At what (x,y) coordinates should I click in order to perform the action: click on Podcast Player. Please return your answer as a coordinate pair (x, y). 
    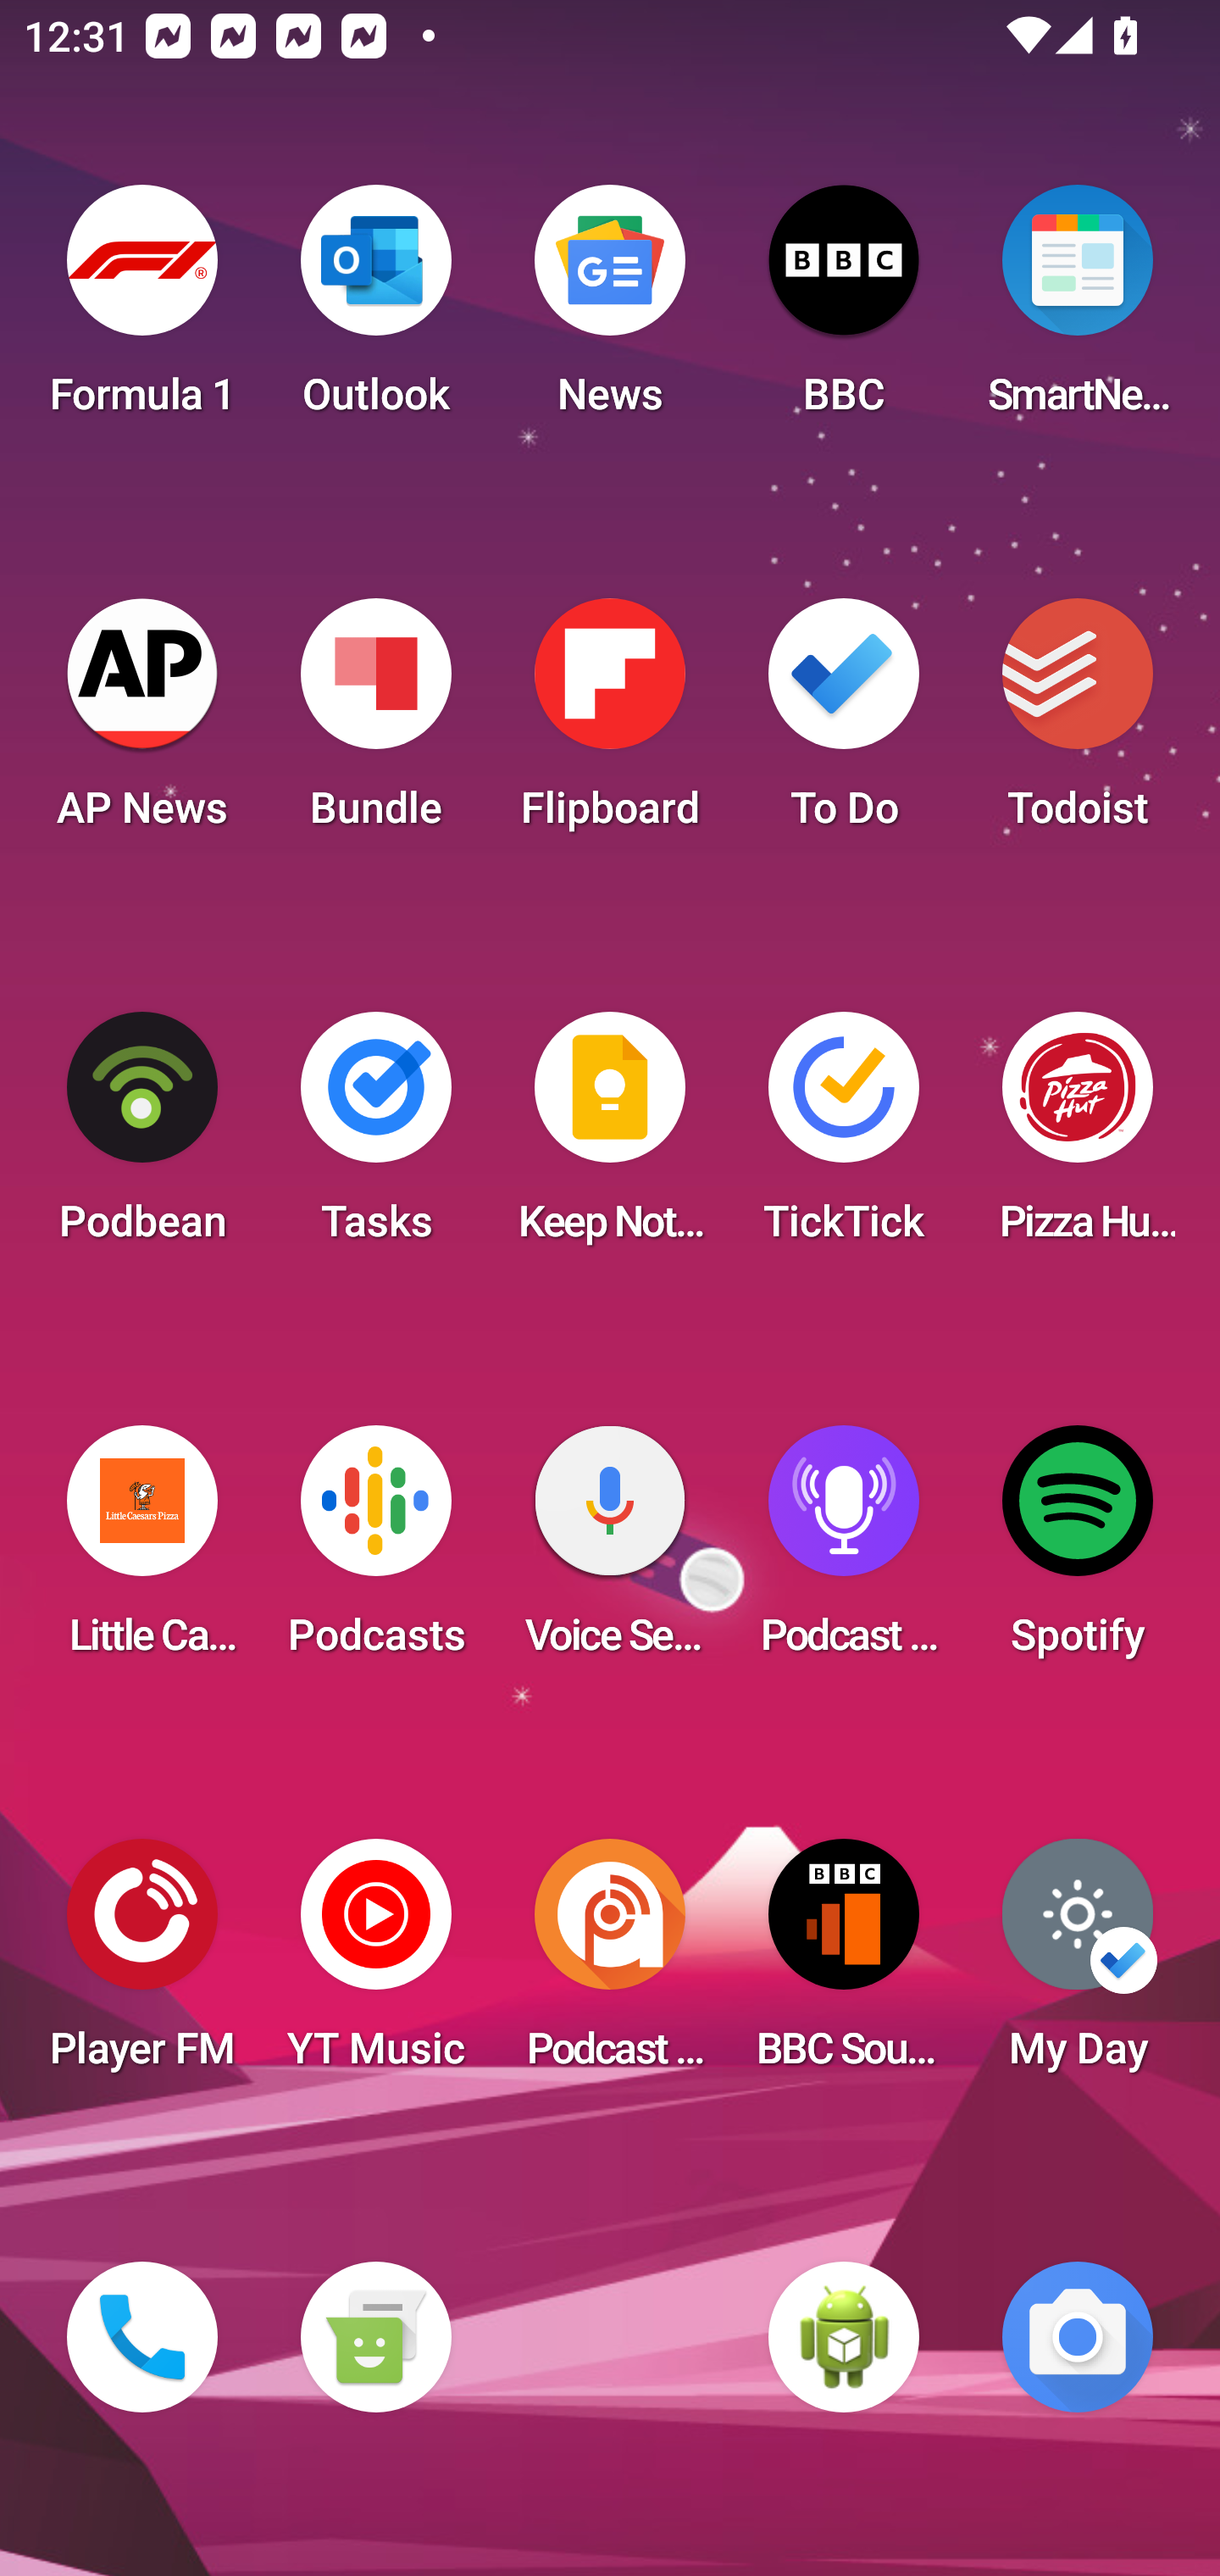
    Looking at the image, I should click on (844, 1551).